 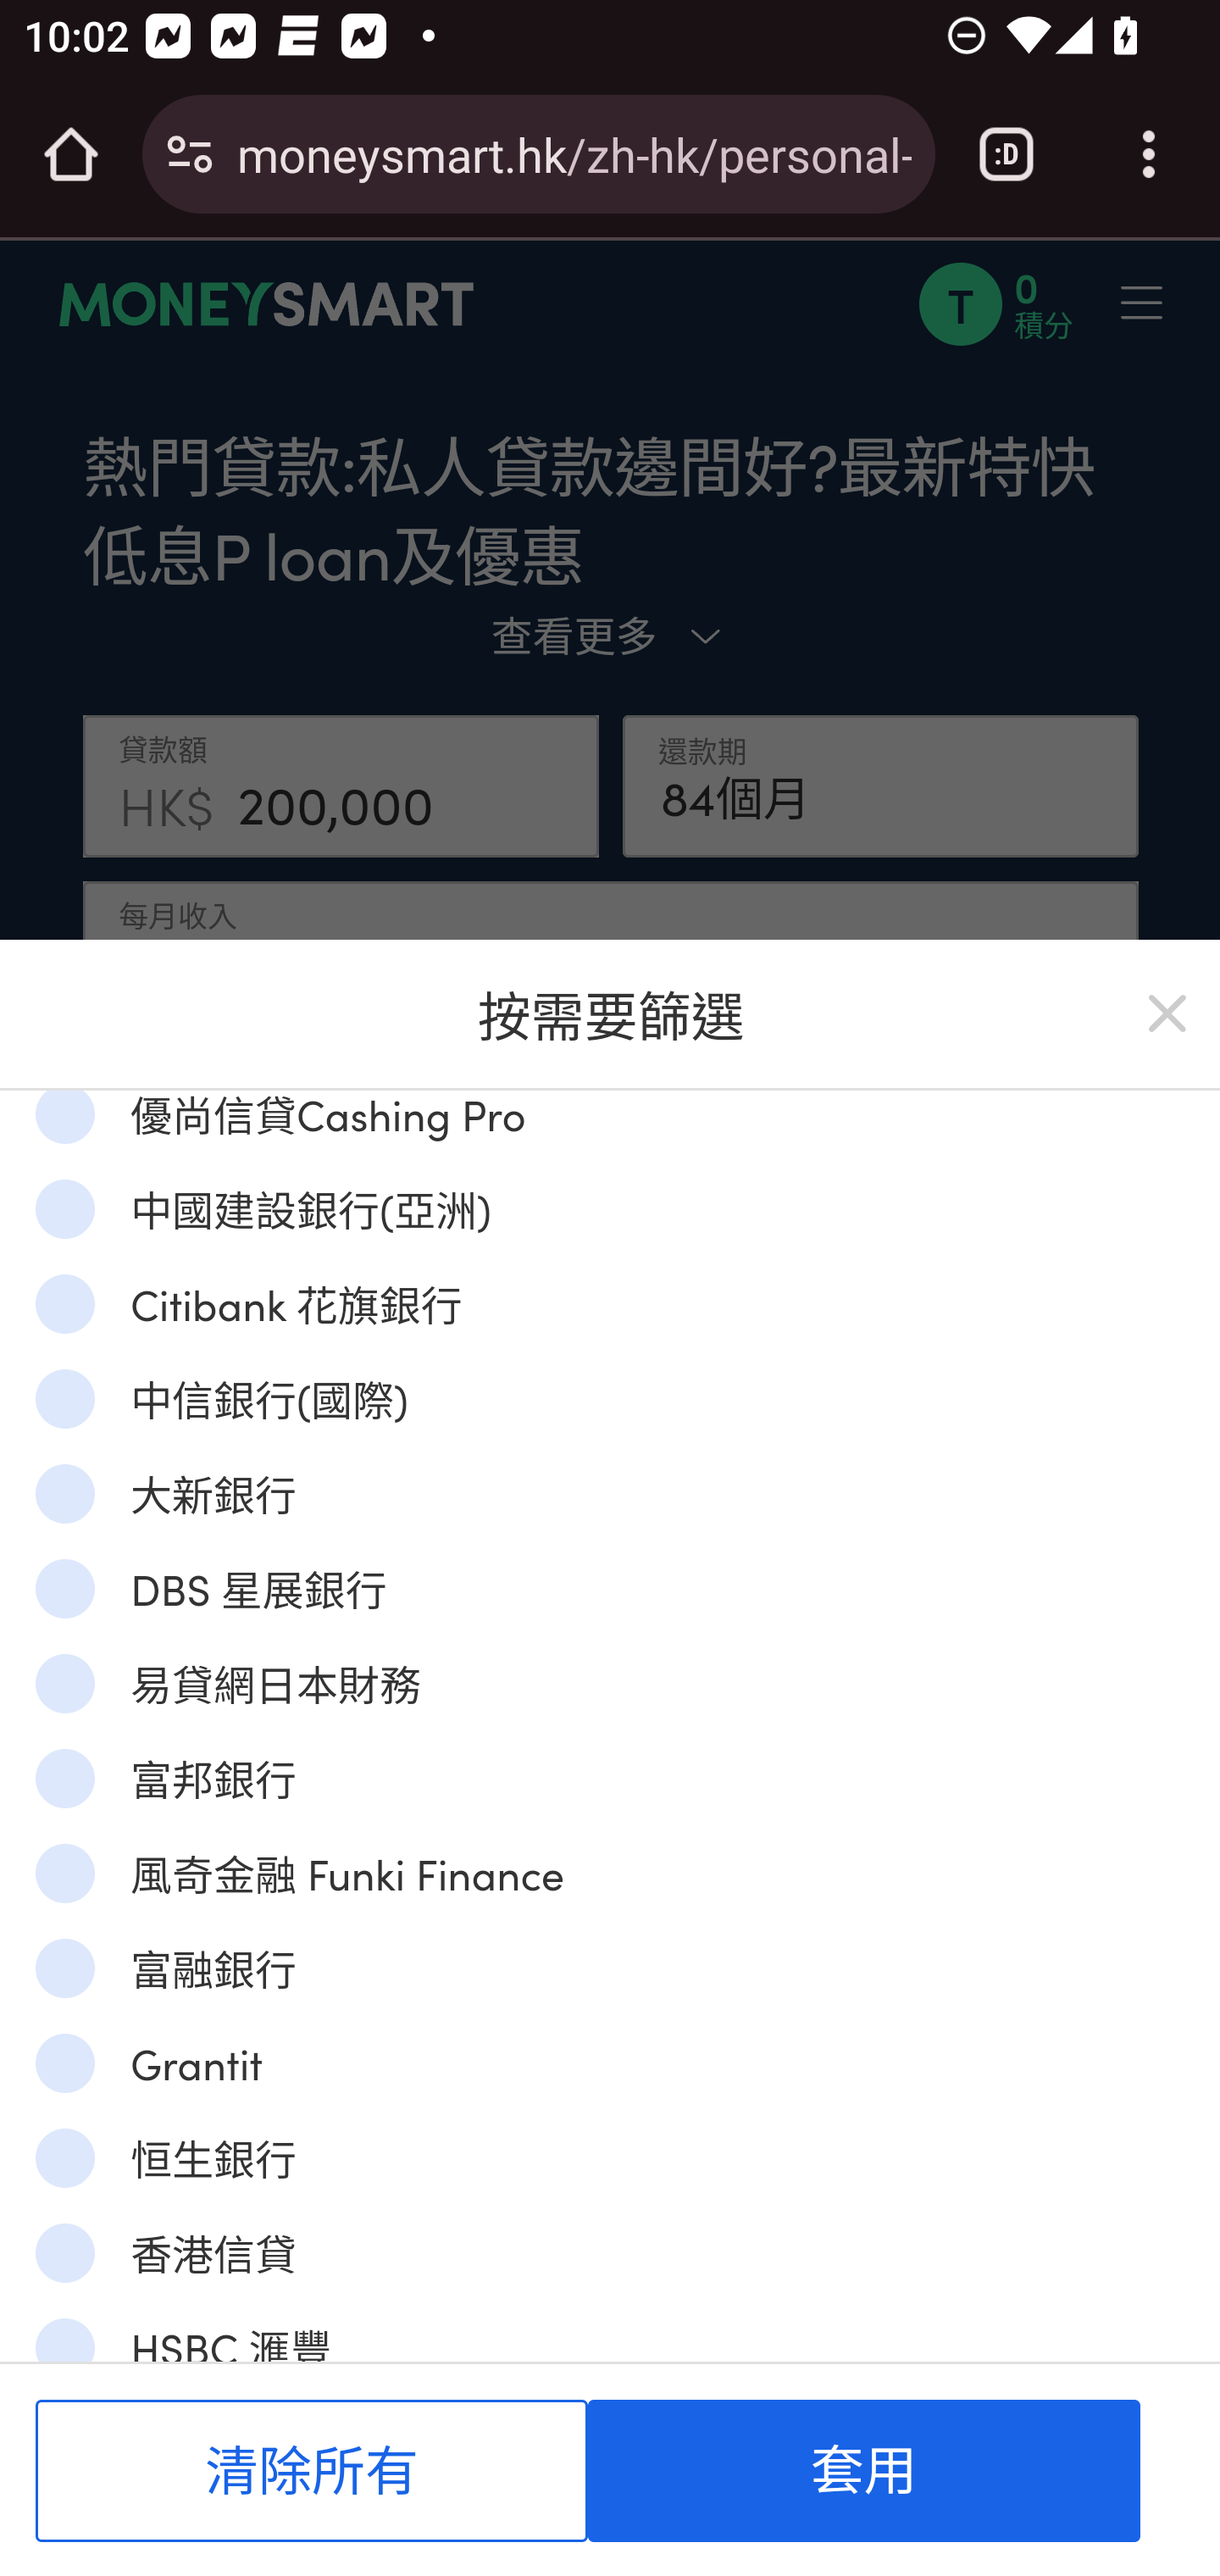 What do you see at coordinates (64, 1208) in the screenshot?
I see `中國建設銀行(亞洲)` at bounding box center [64, 1208].